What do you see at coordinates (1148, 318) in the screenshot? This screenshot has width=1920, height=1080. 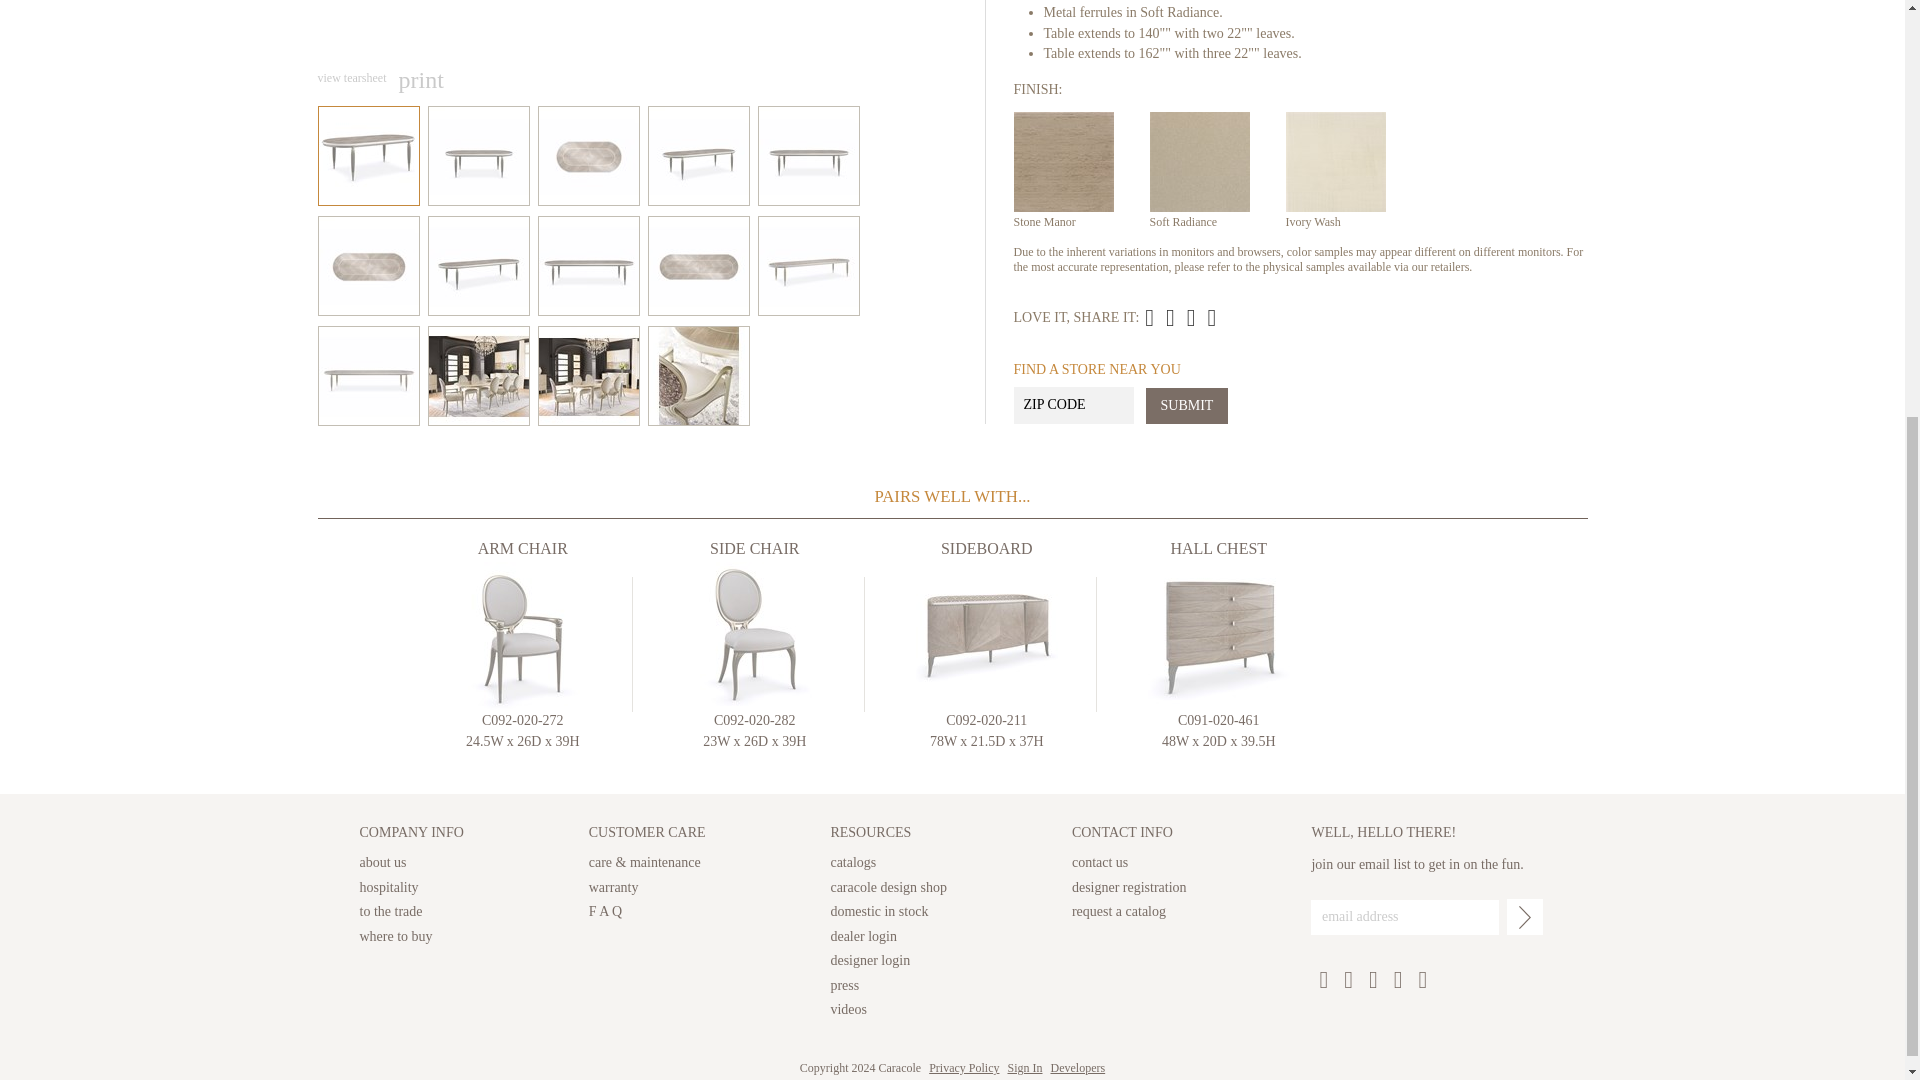 I see `send to friend` at bounding box center [1148, 318].